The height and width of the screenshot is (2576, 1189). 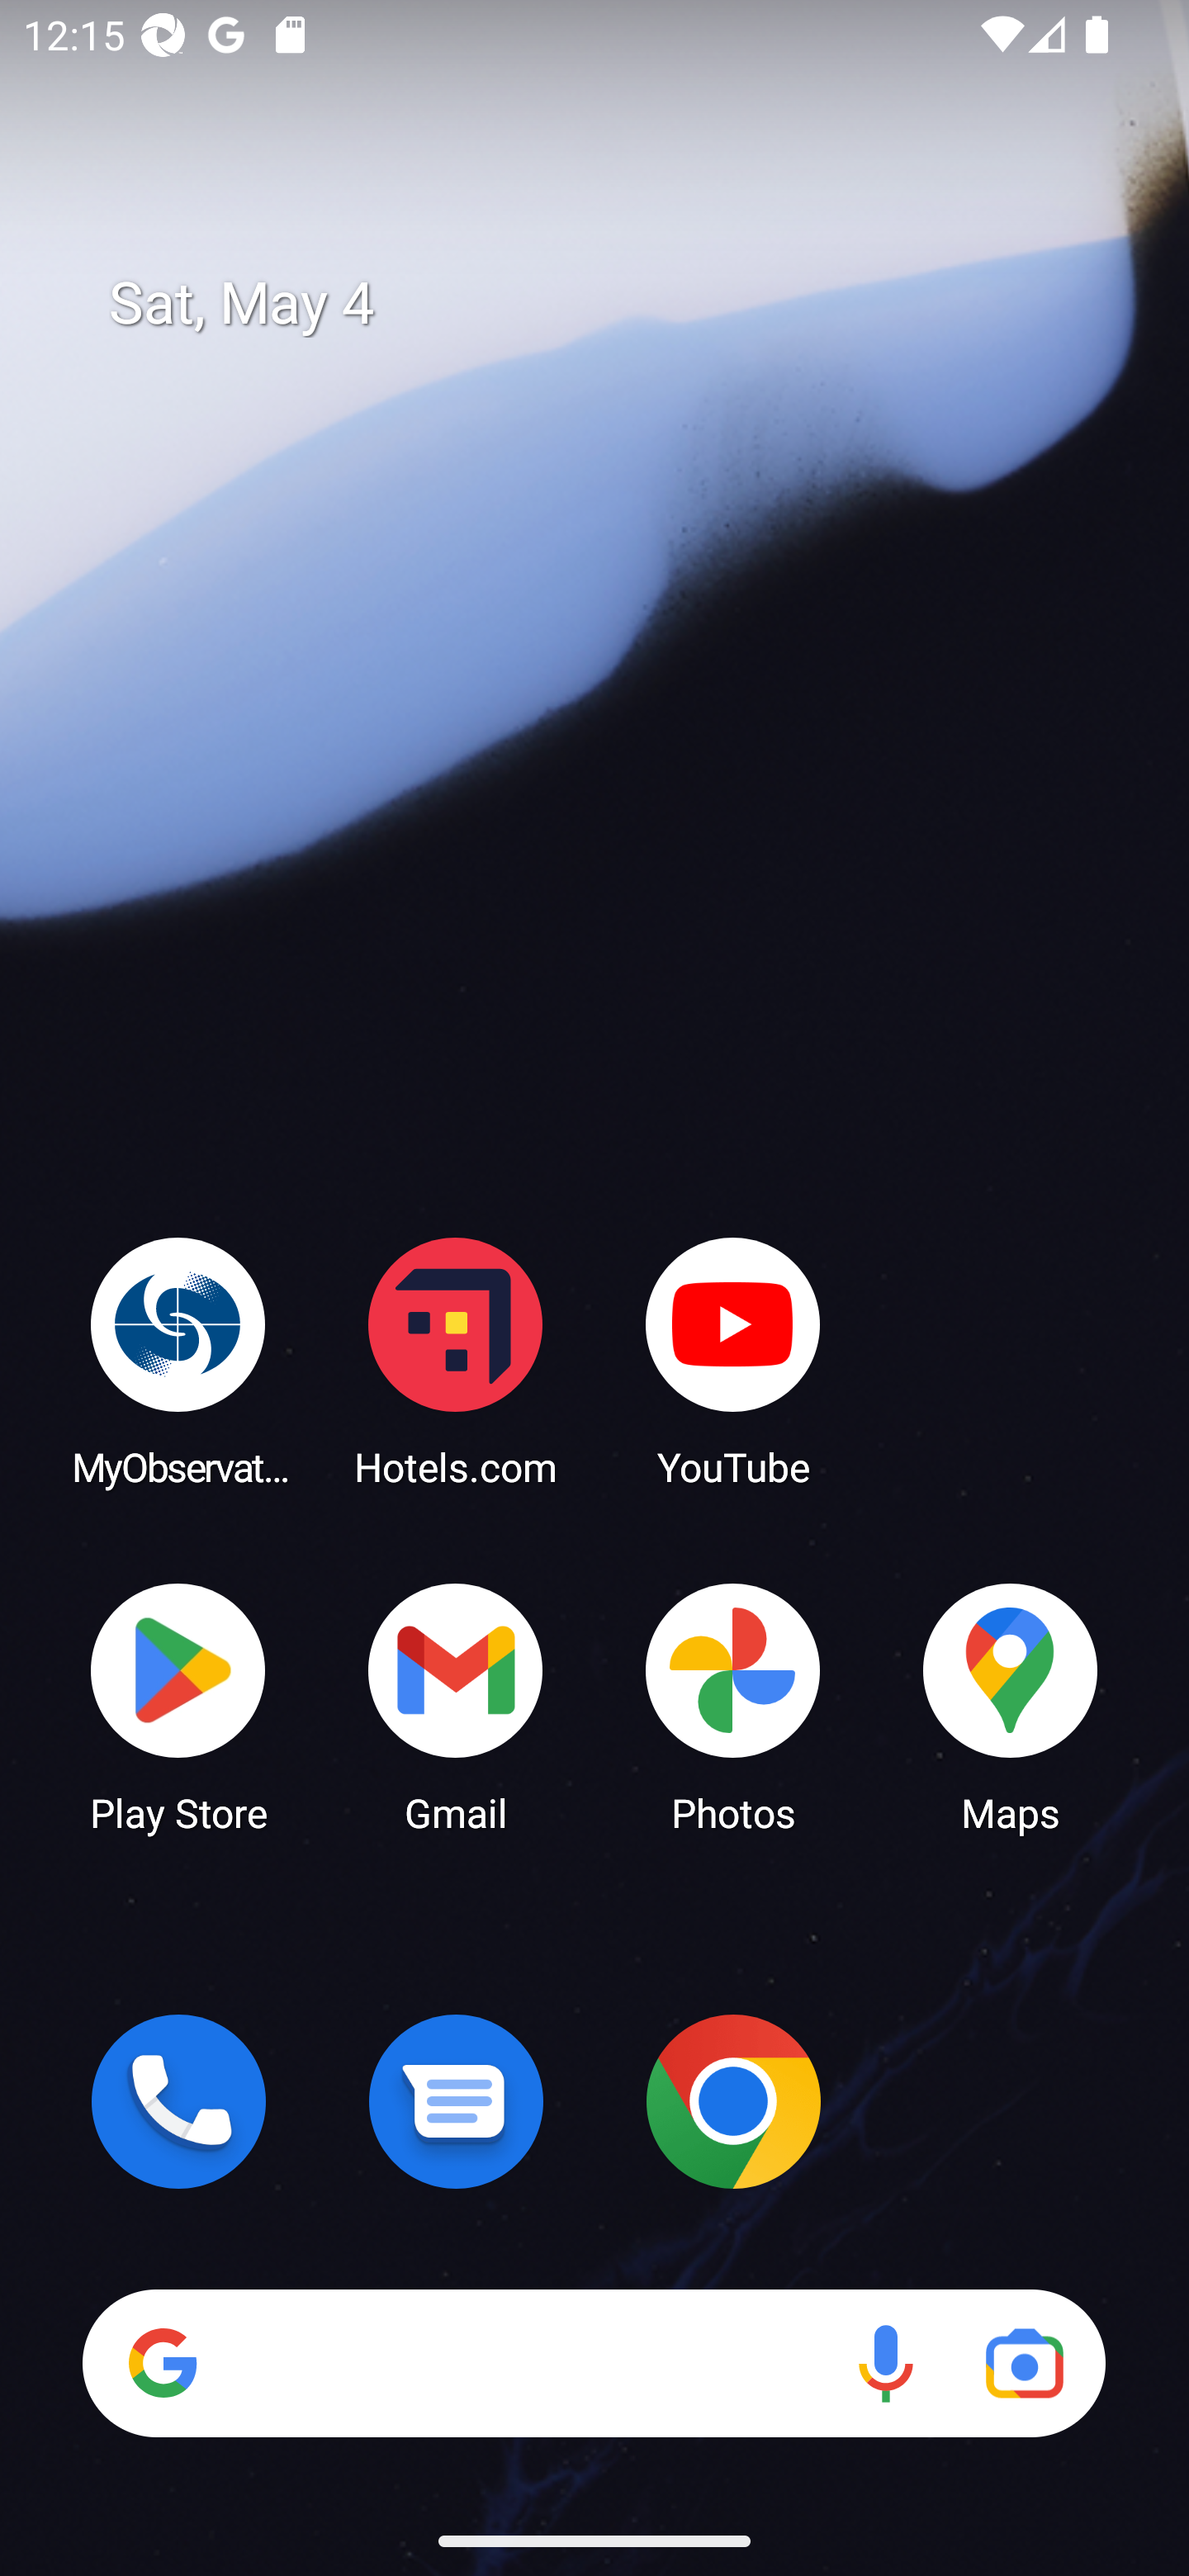 What do you see at coordinates (456, 2101) in the screenshot?
I see `Messages` at bounding box center [456, 2101].